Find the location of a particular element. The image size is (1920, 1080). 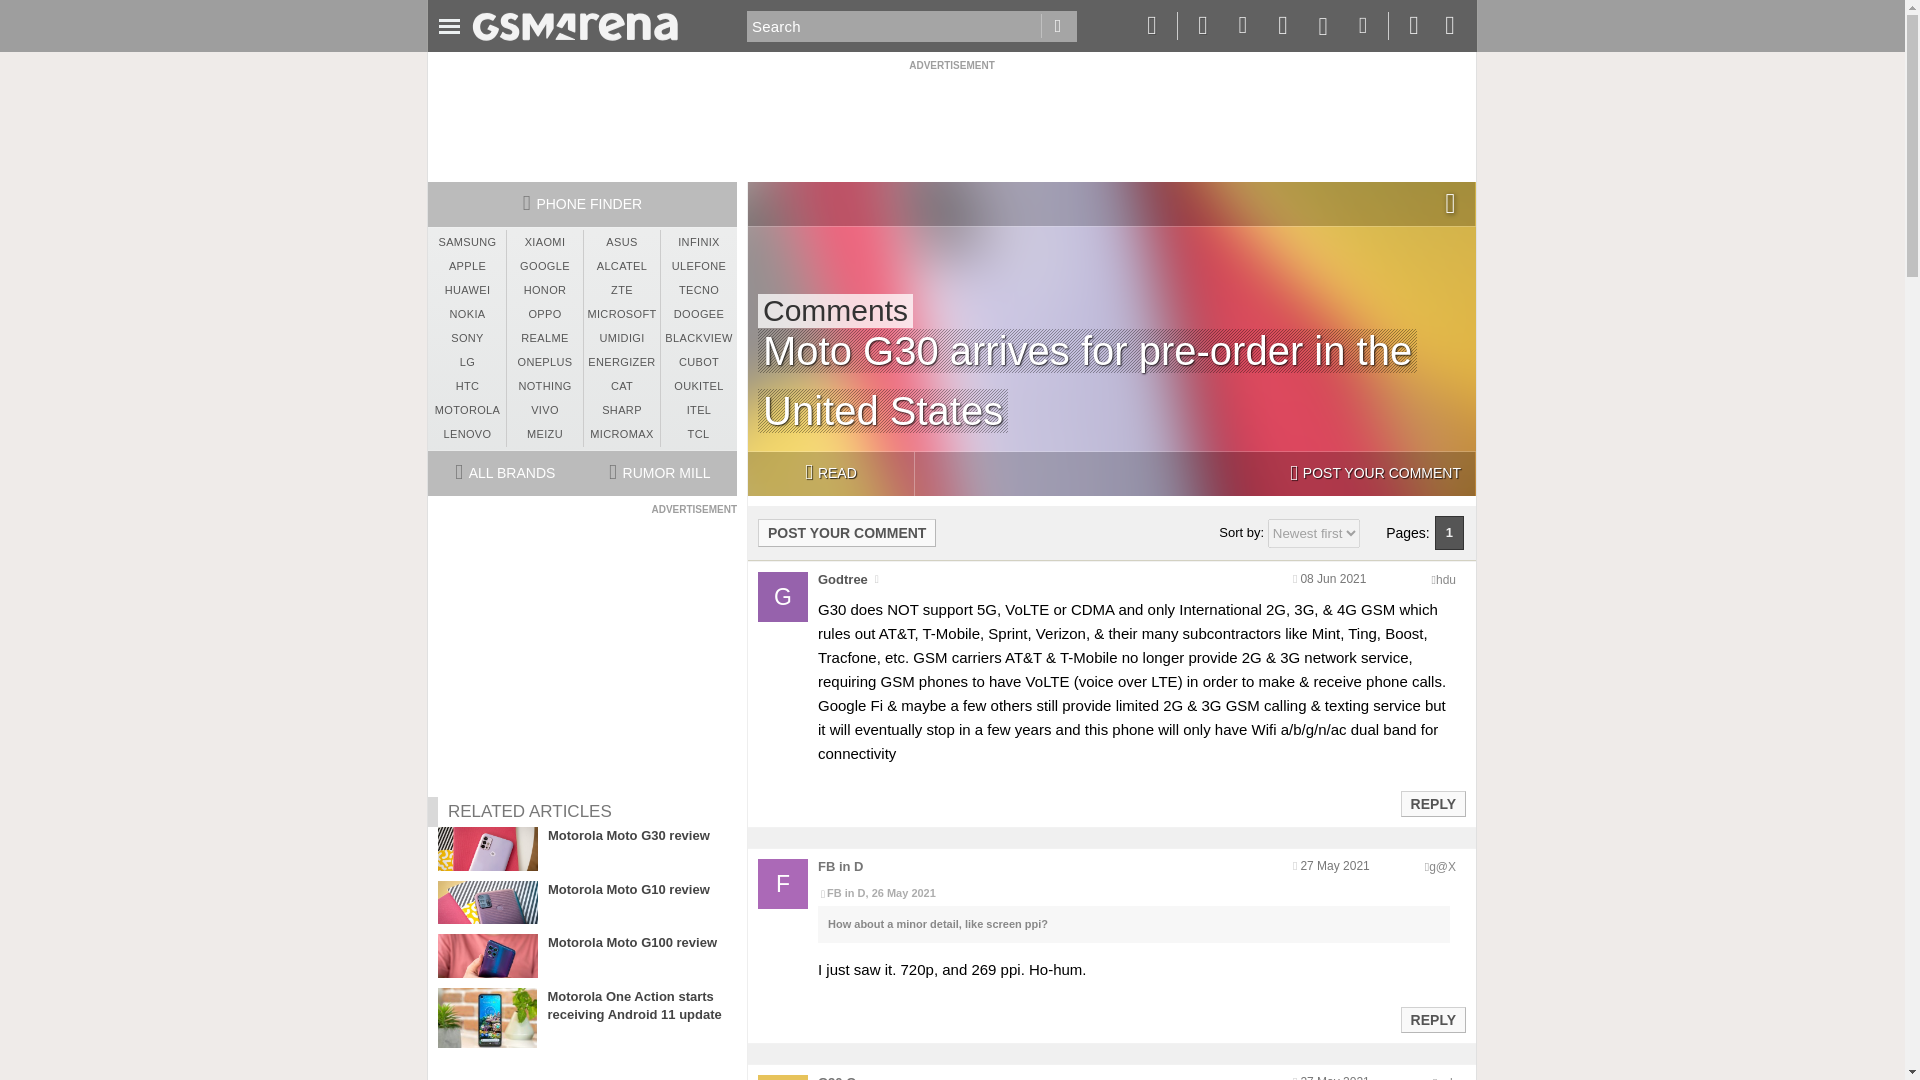

Godtree is located at coordinates (842, 580).